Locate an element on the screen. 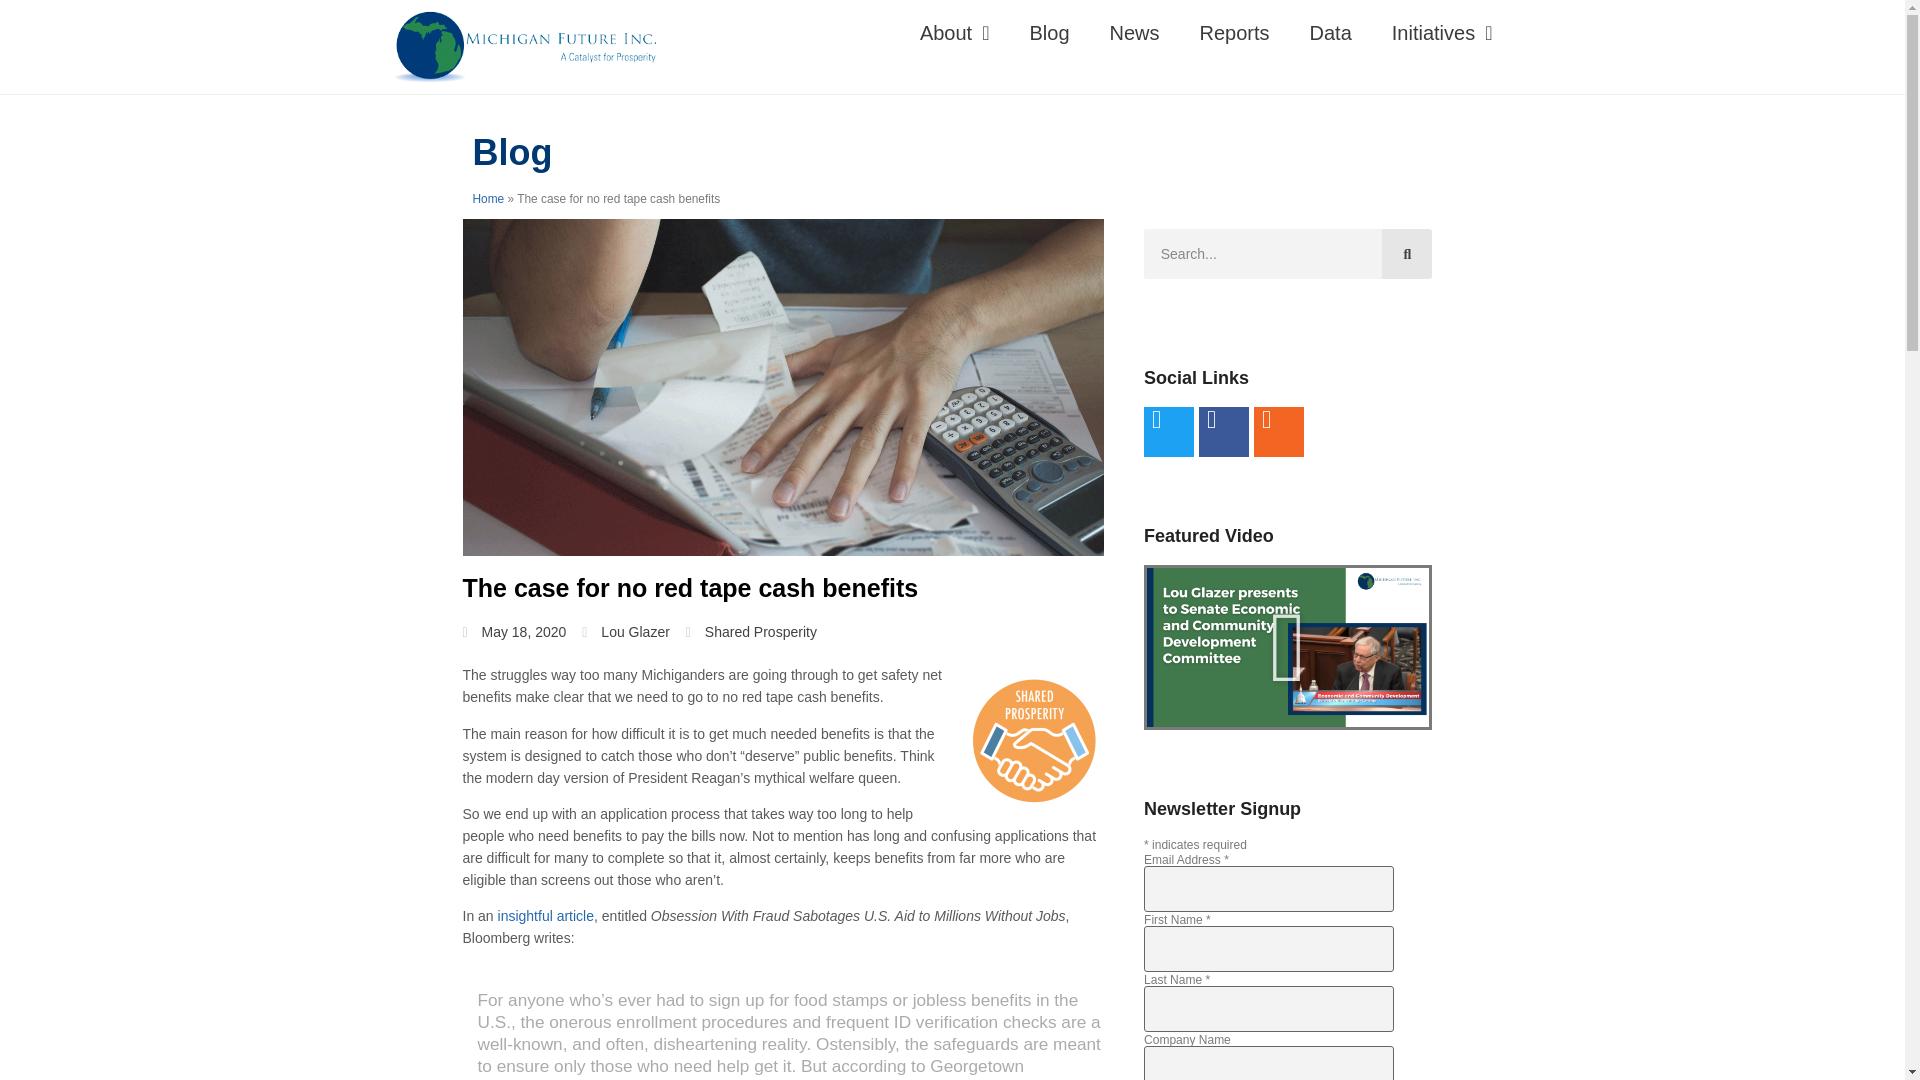  Shared Prosperity is located at coordinates (760, 632).